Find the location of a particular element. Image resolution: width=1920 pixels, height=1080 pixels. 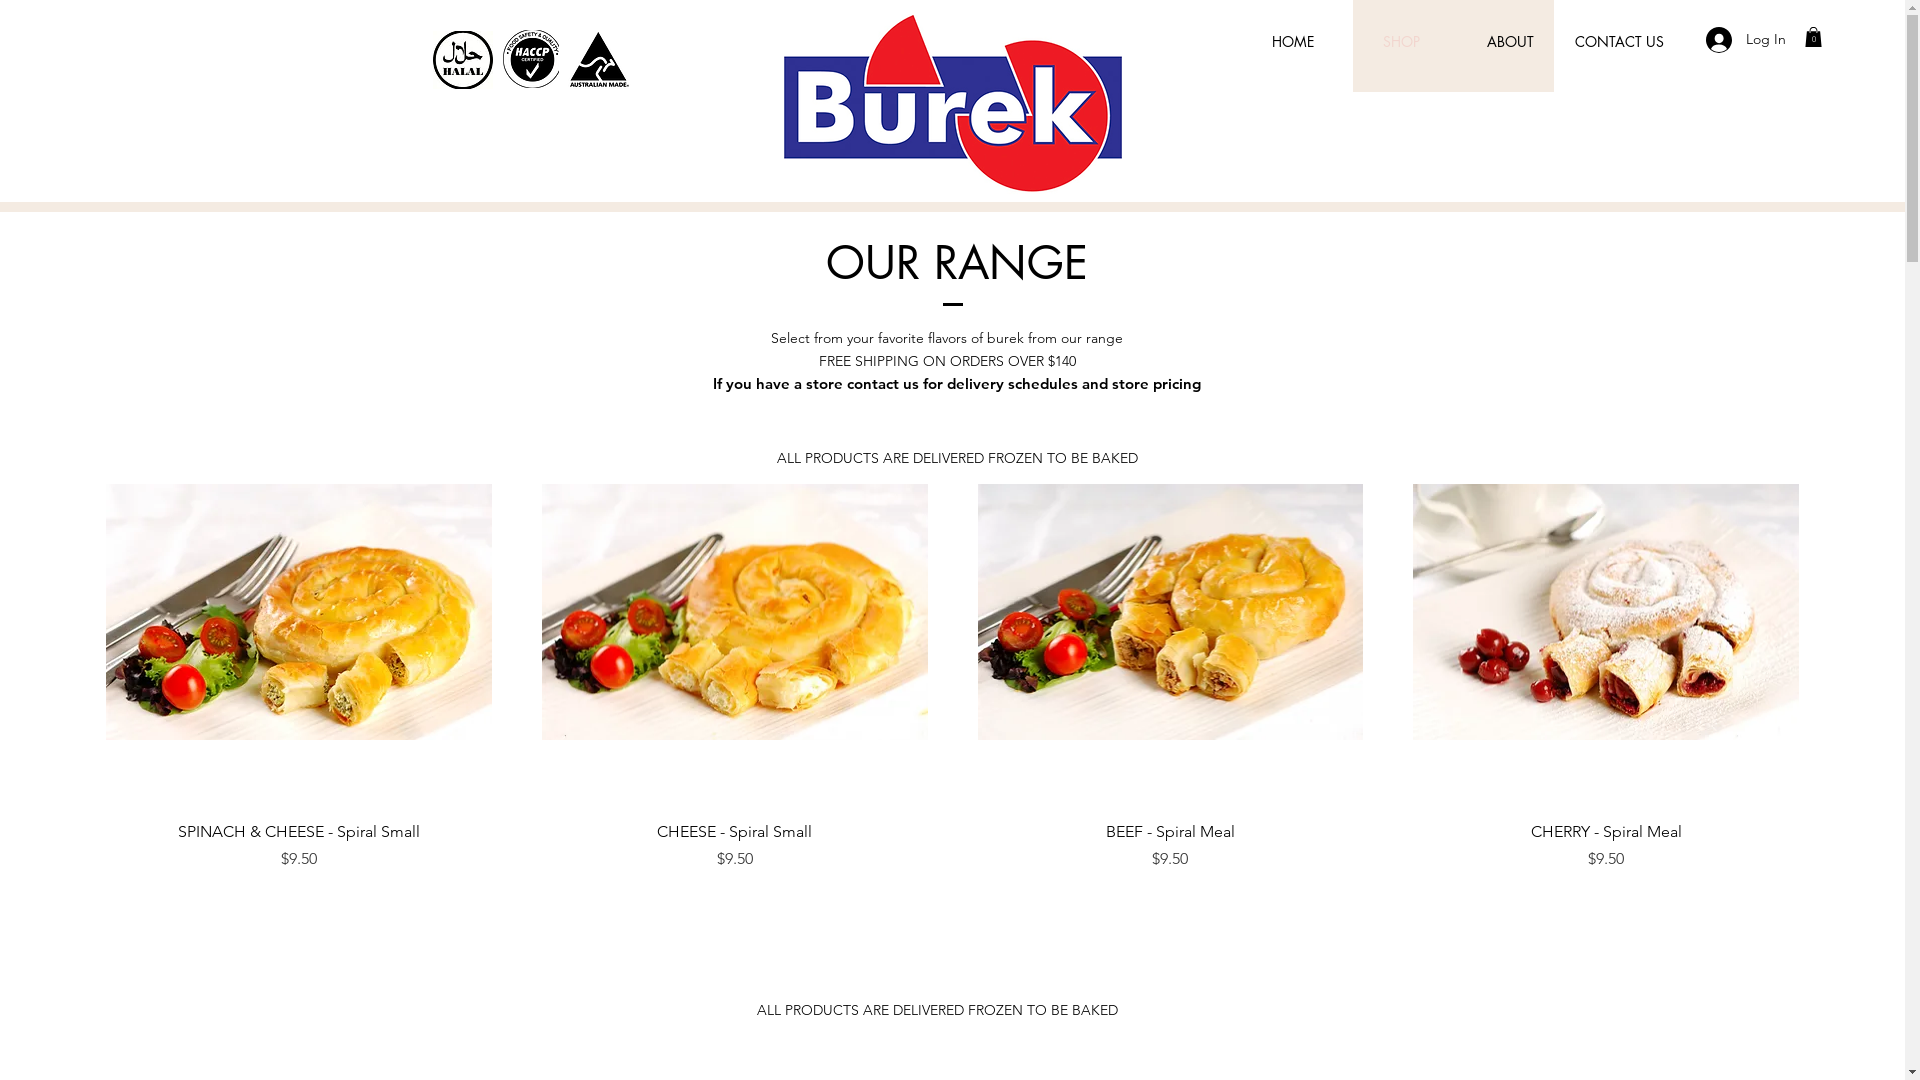

CHERRY - Spiral Meal
Price
$9.50 is located at coordinates (1606, 846).